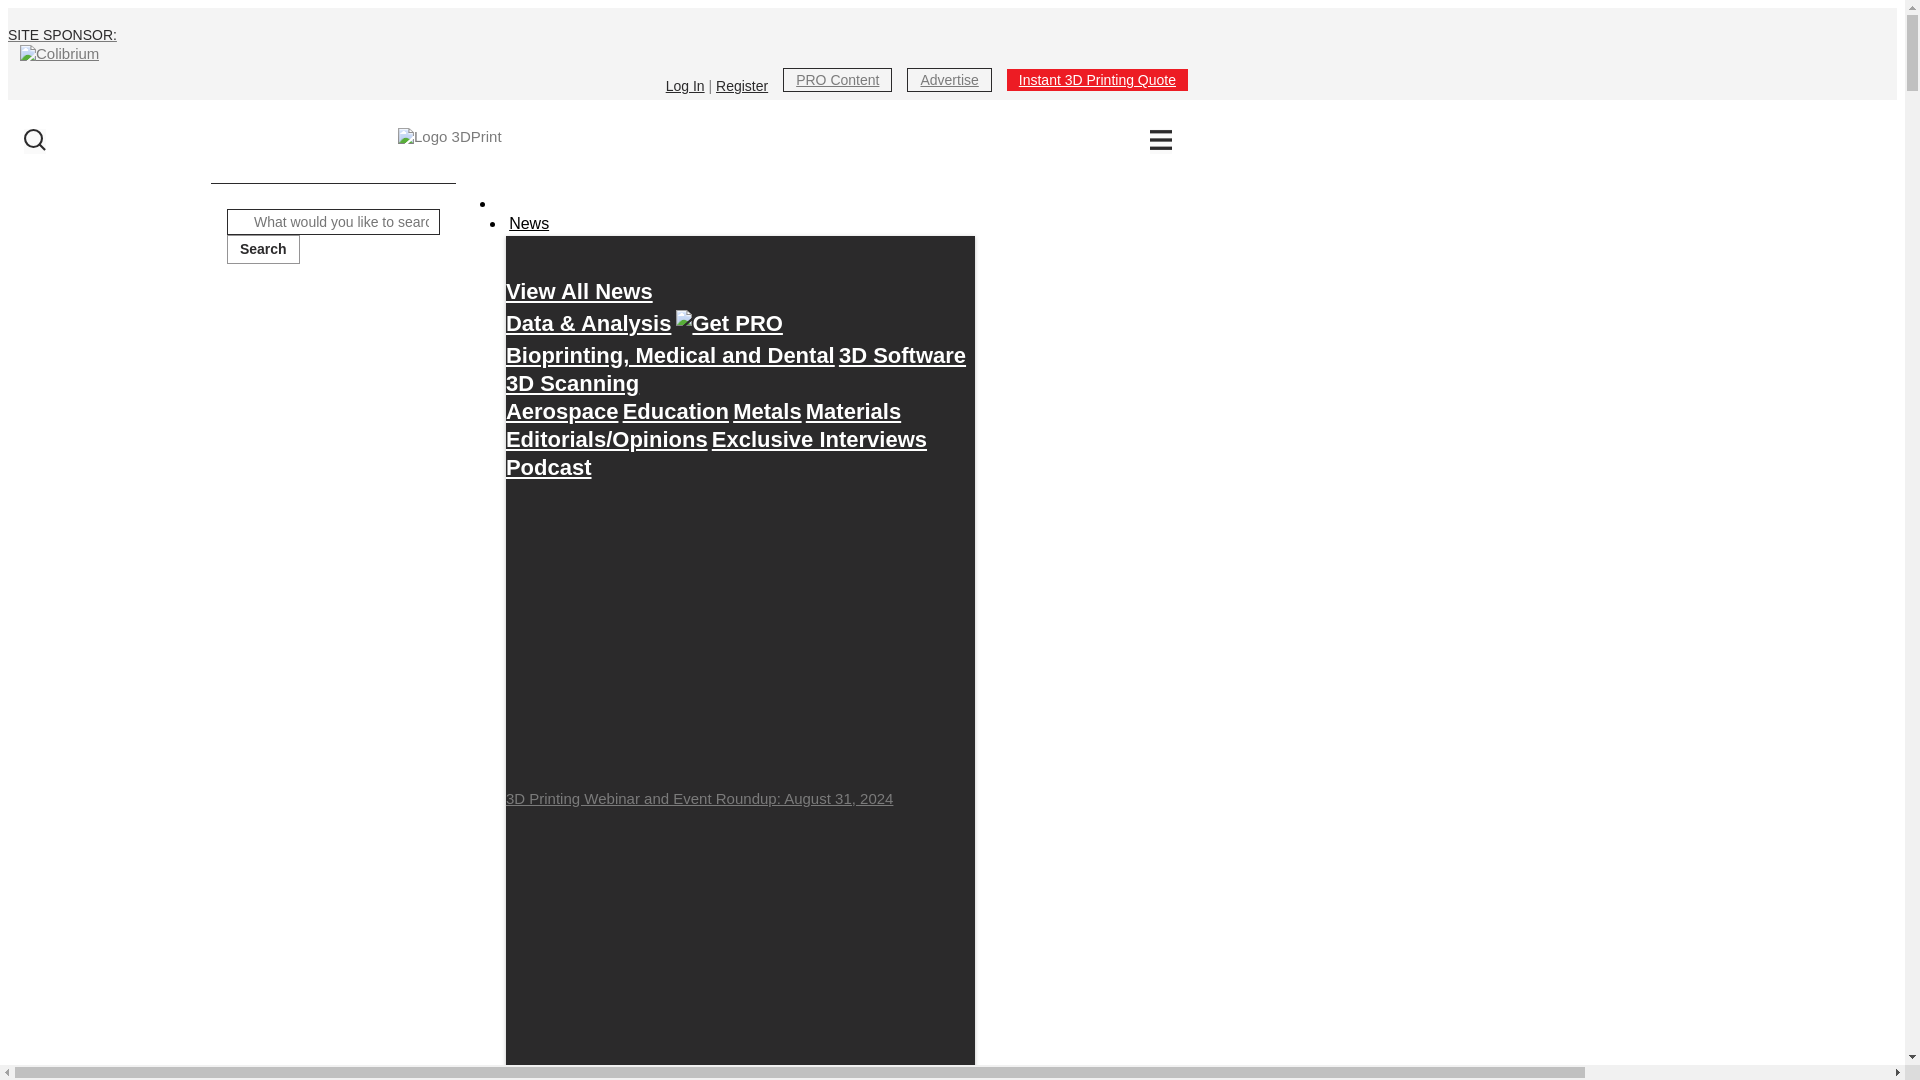 The width and height of the screenshot is (1920, 1080). What do you see at coordinates (685, 85) in the screenshot?
I see `Log In` at bounding box center [685, 85].